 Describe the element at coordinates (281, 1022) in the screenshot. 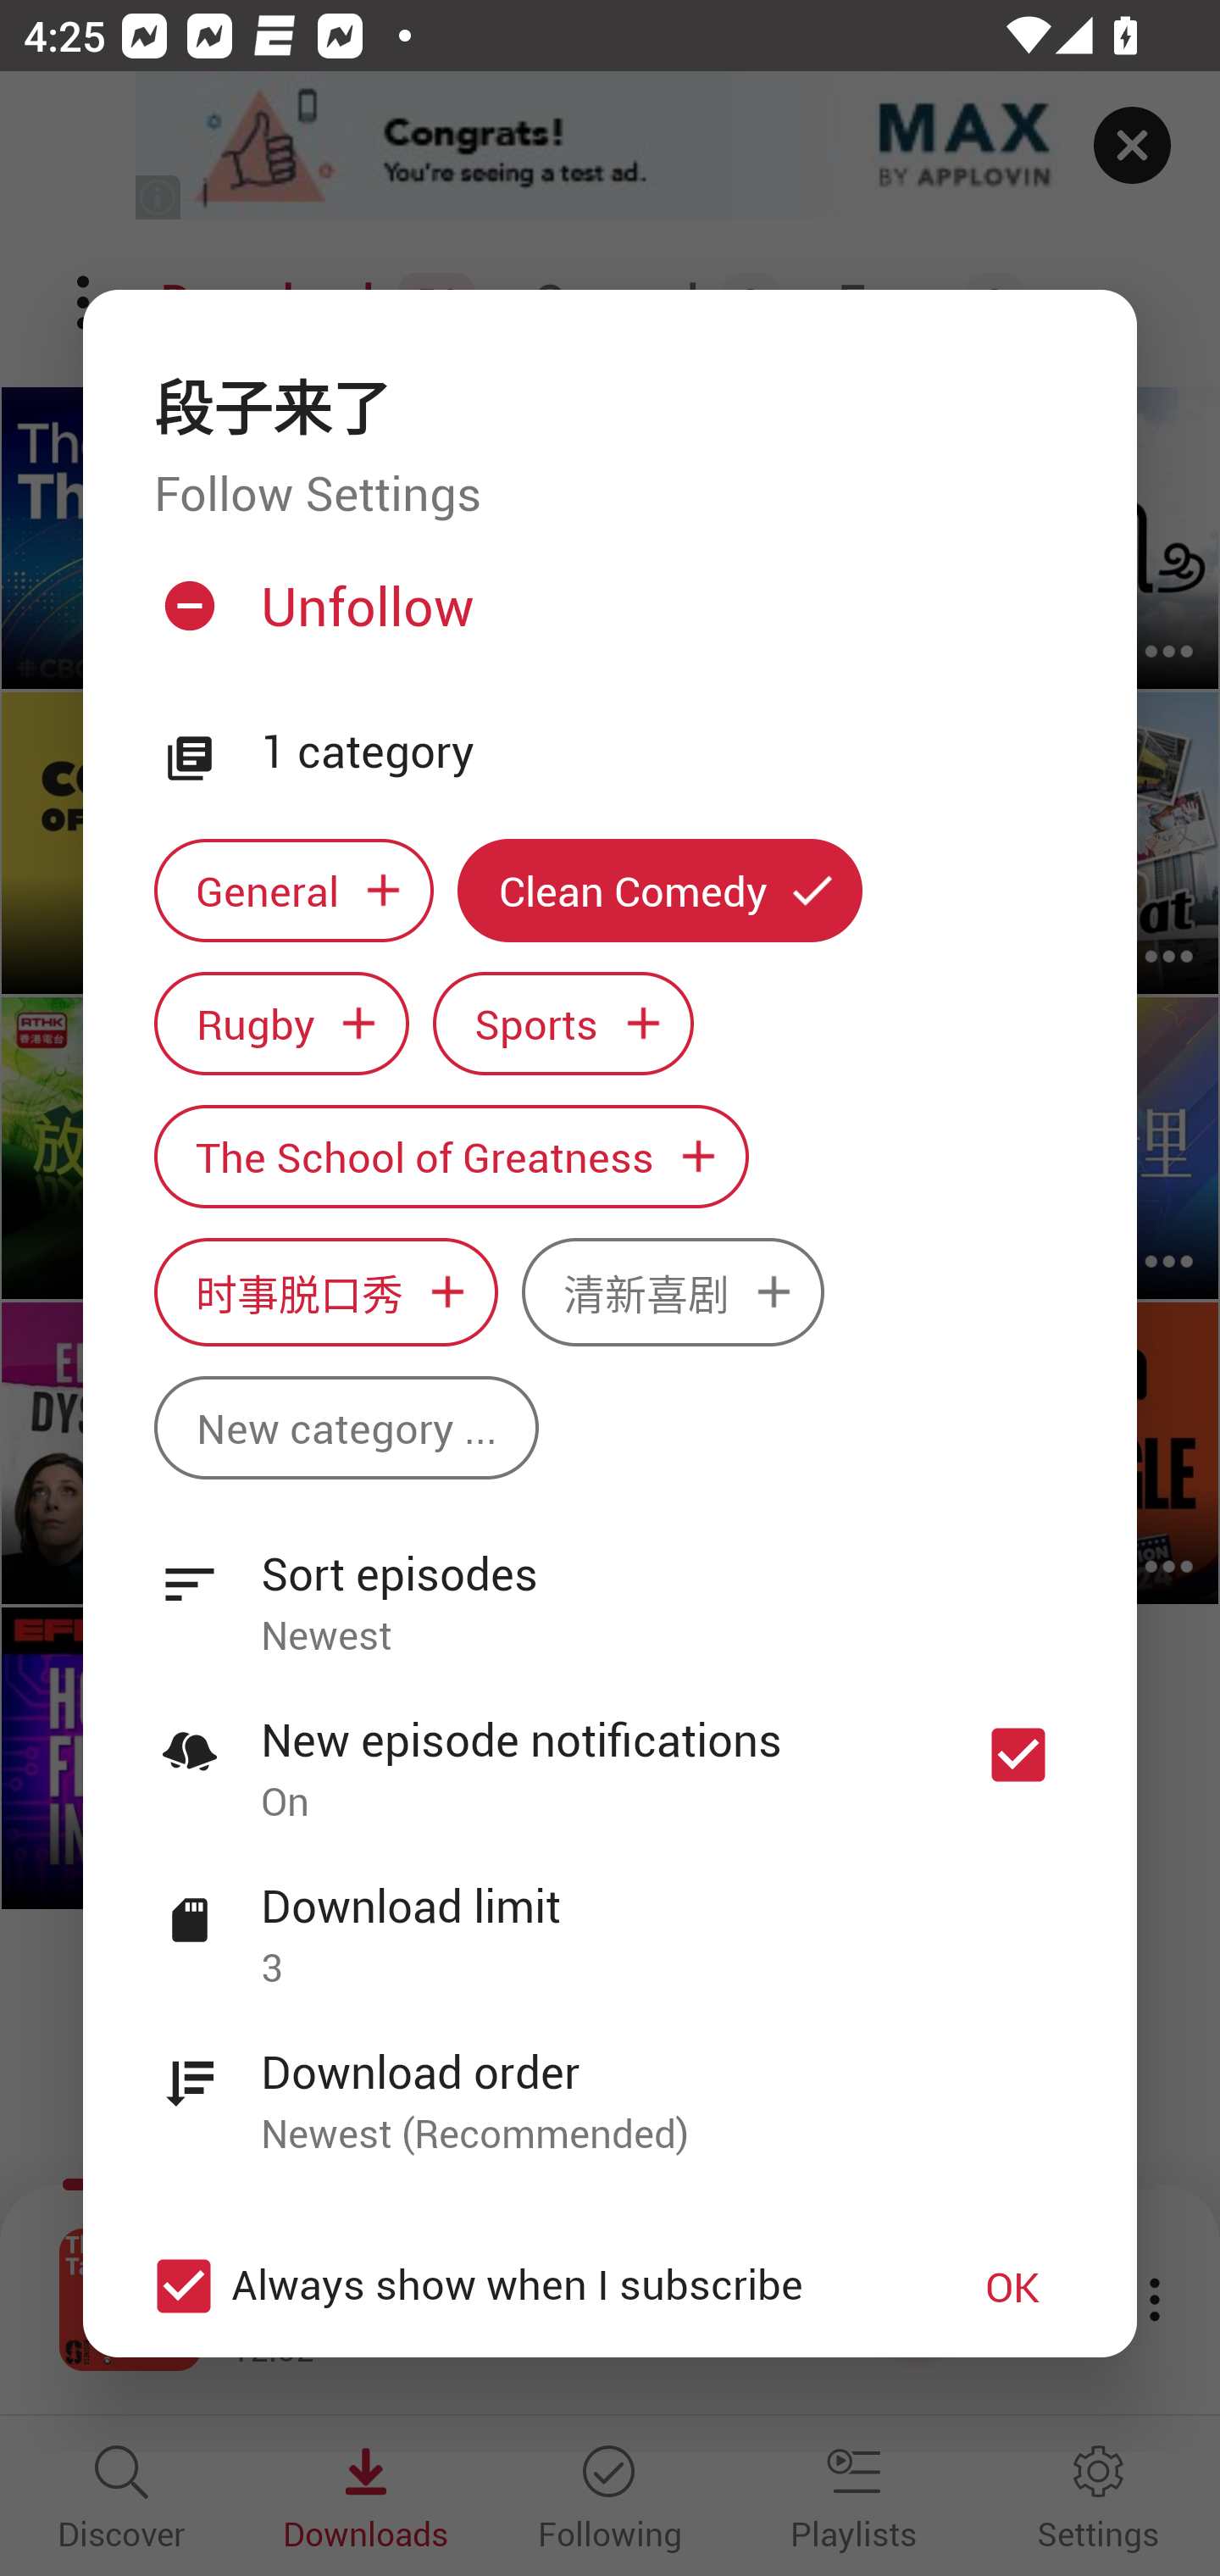

I see `Rugby` at that location.